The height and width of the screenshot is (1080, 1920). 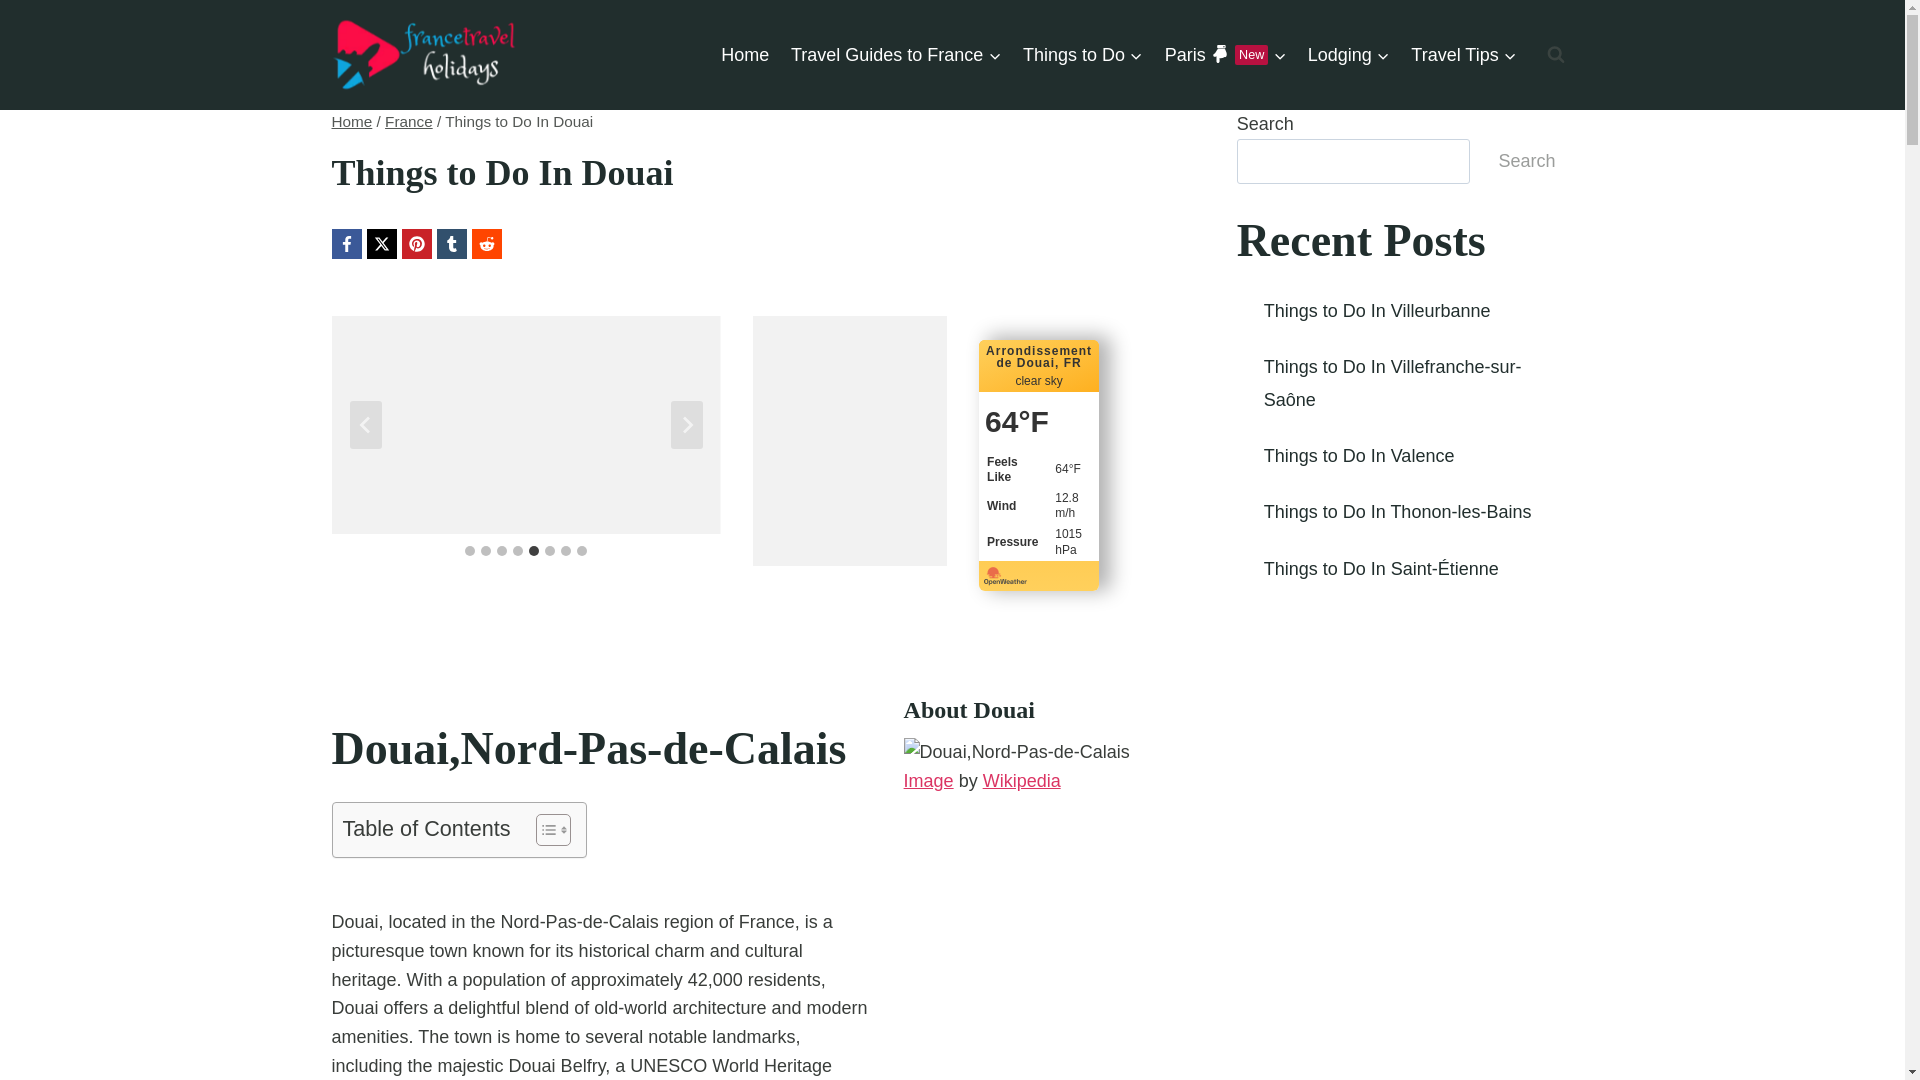 I want to click on Things to Do, so click(x=895, y=54).